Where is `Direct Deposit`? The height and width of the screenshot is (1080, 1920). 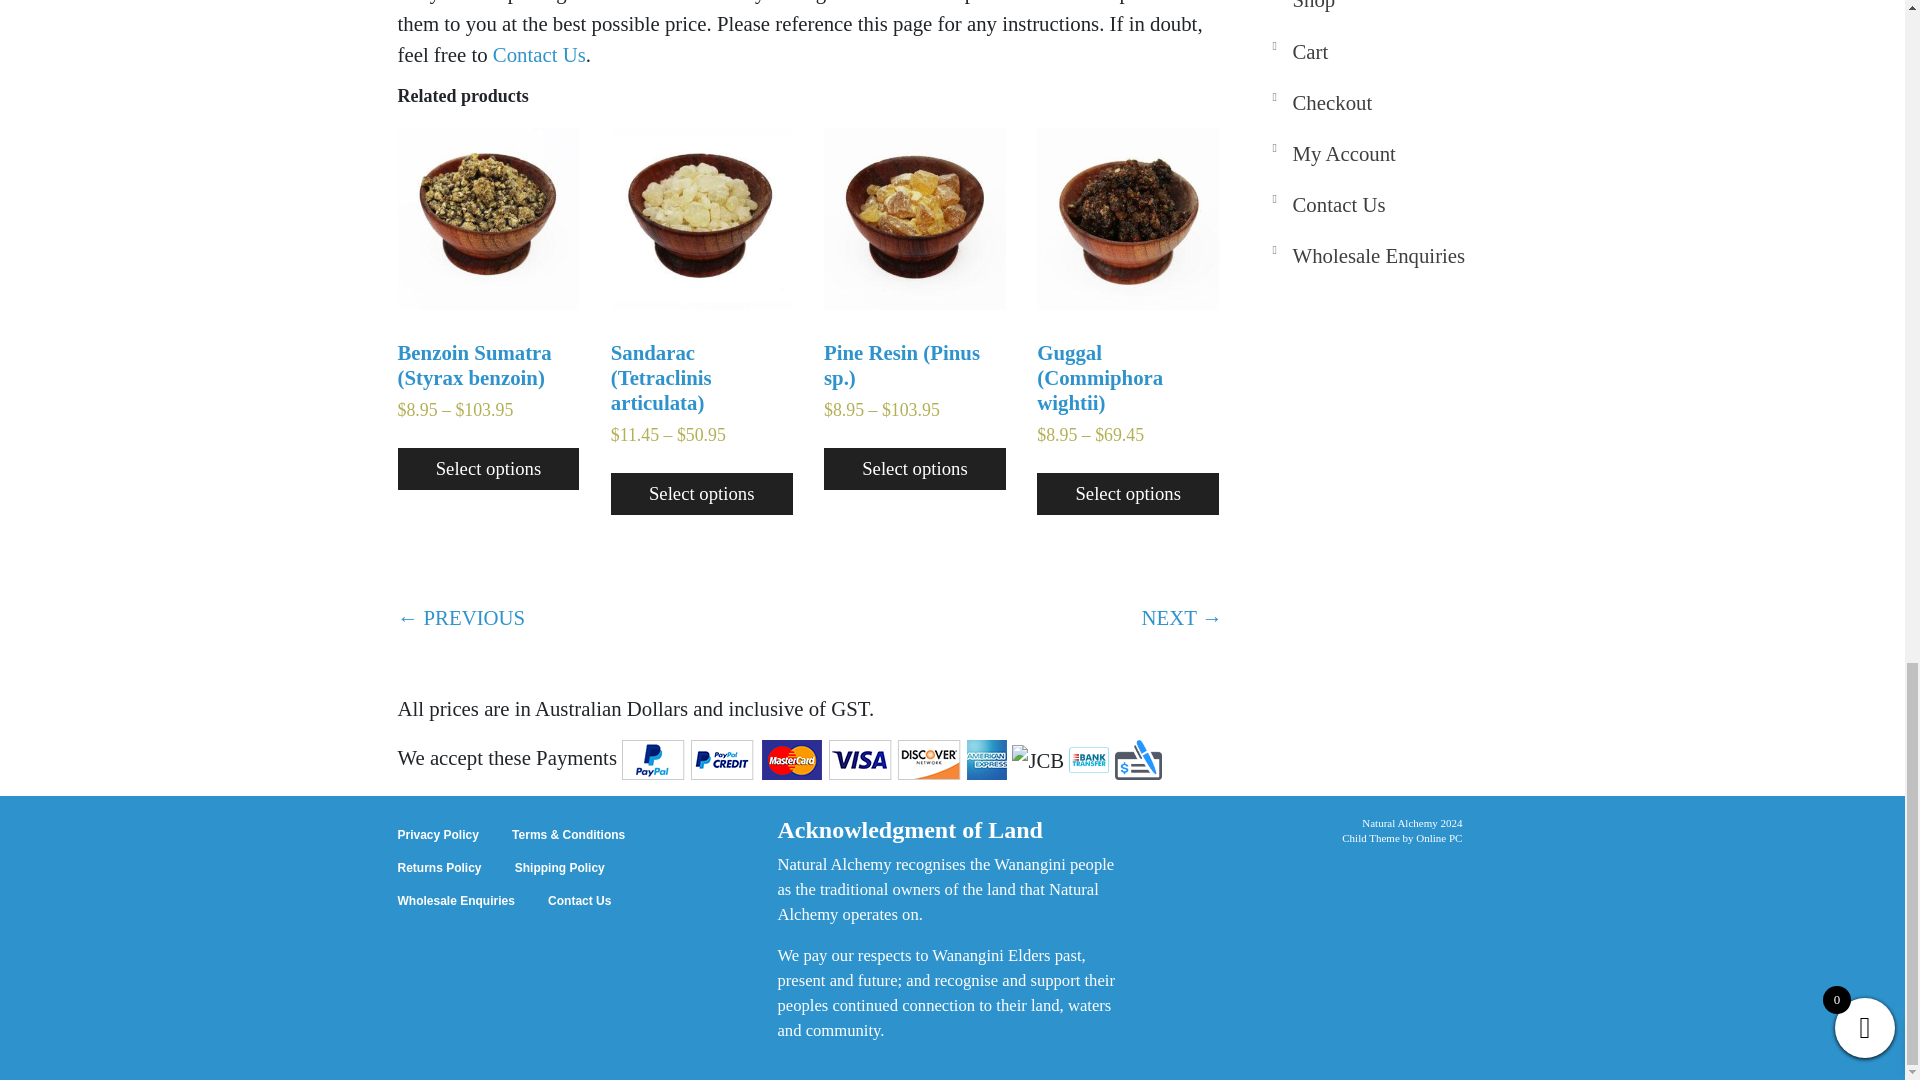
Direct Deposit is located at coordinates (1089, 759).